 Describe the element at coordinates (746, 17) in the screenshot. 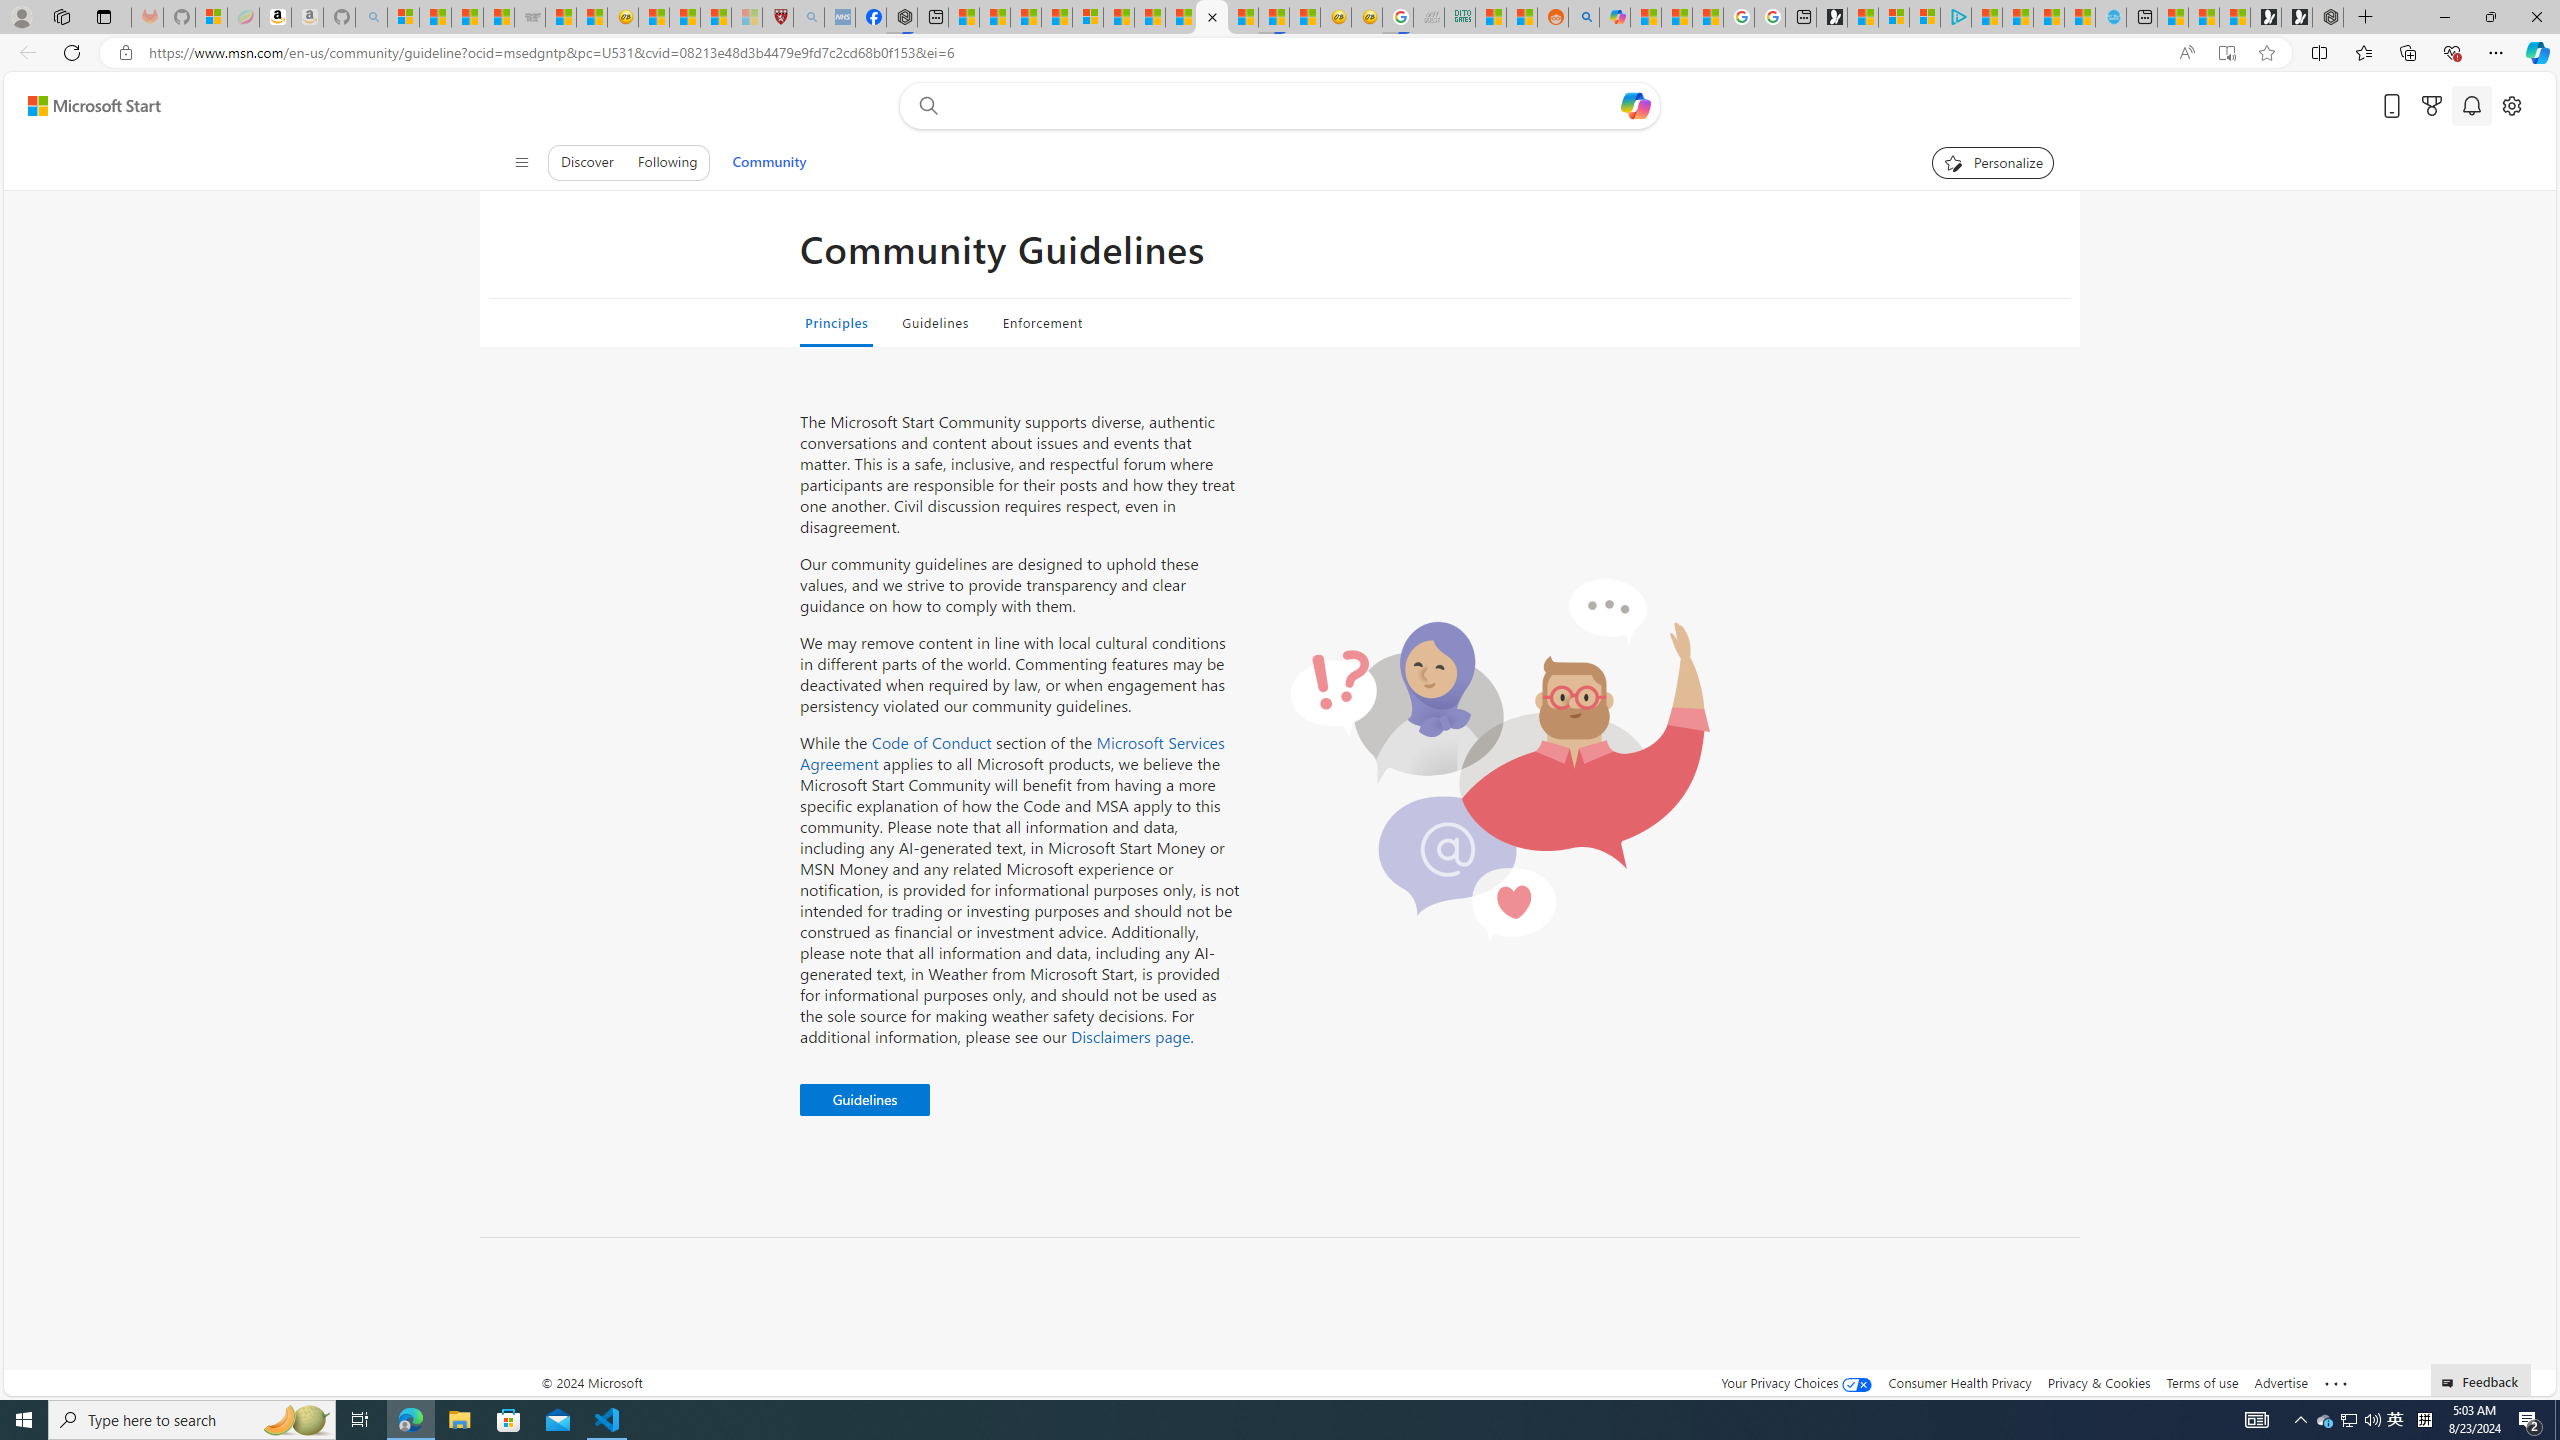

I see `12 Popular Science Lies that Must be Corrected - Sleeping` at that location.